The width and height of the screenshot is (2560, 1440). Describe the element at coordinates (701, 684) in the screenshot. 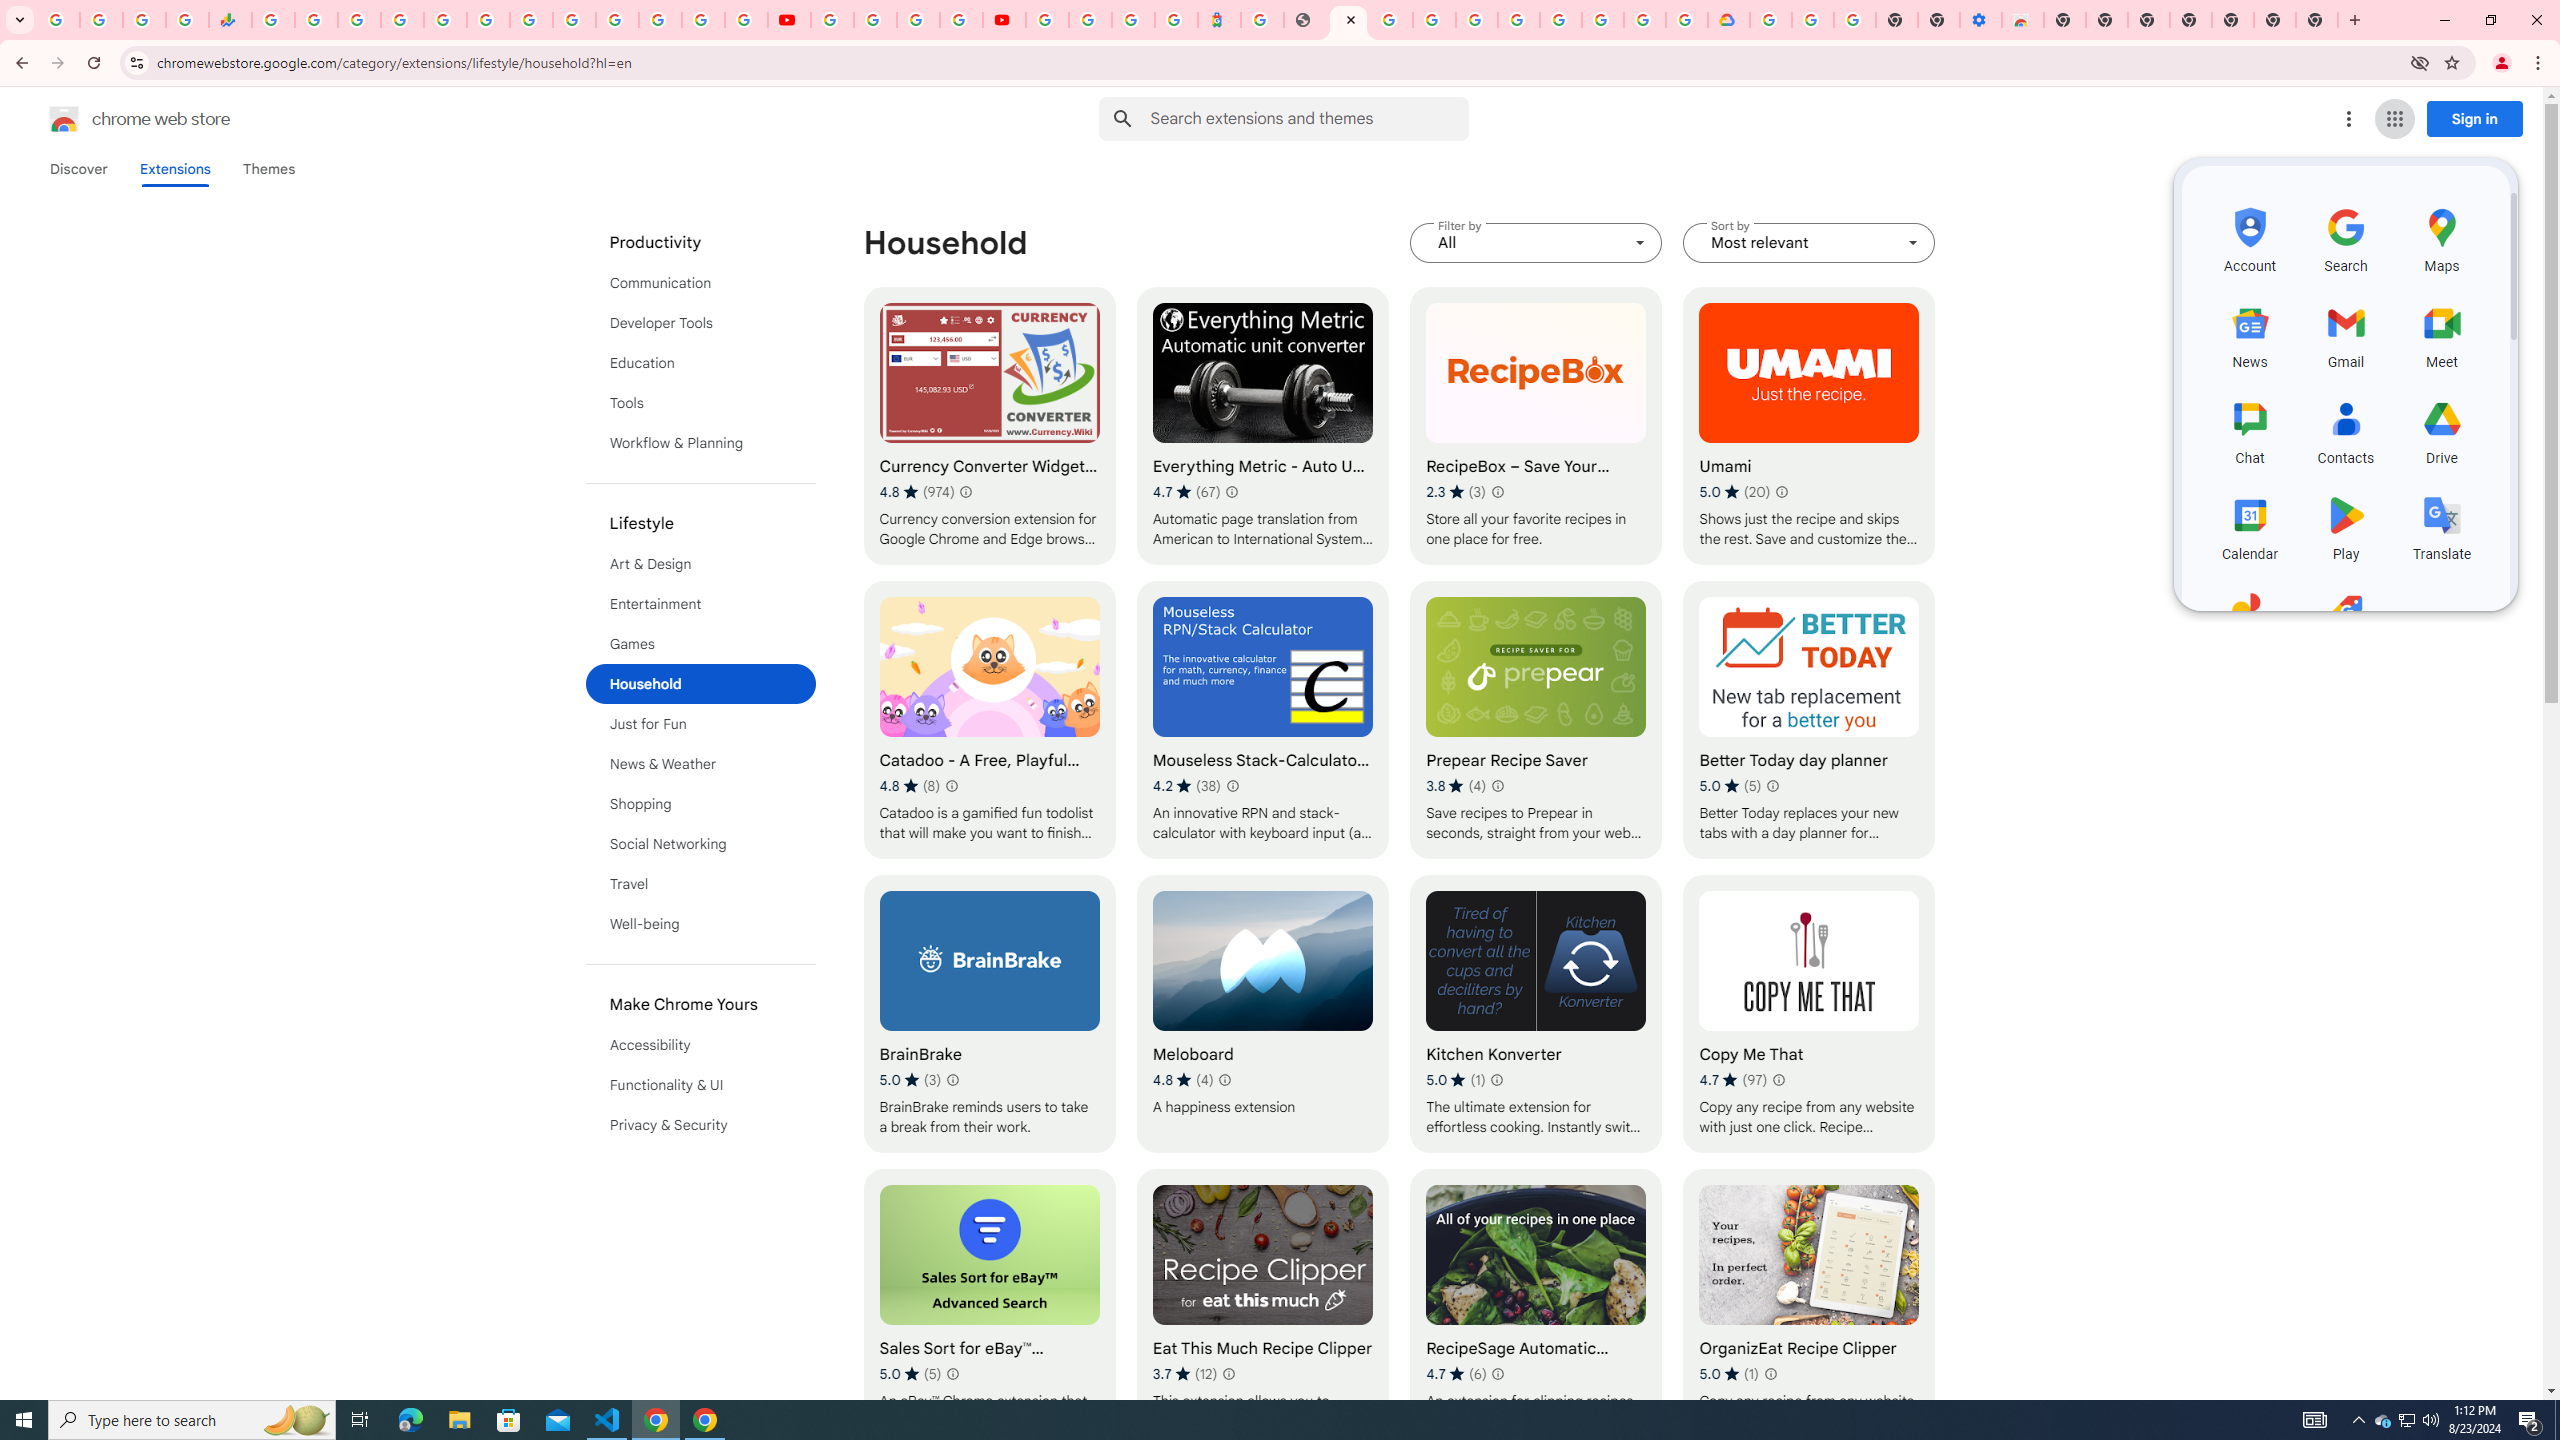

I see `Household (selected)` at that location.